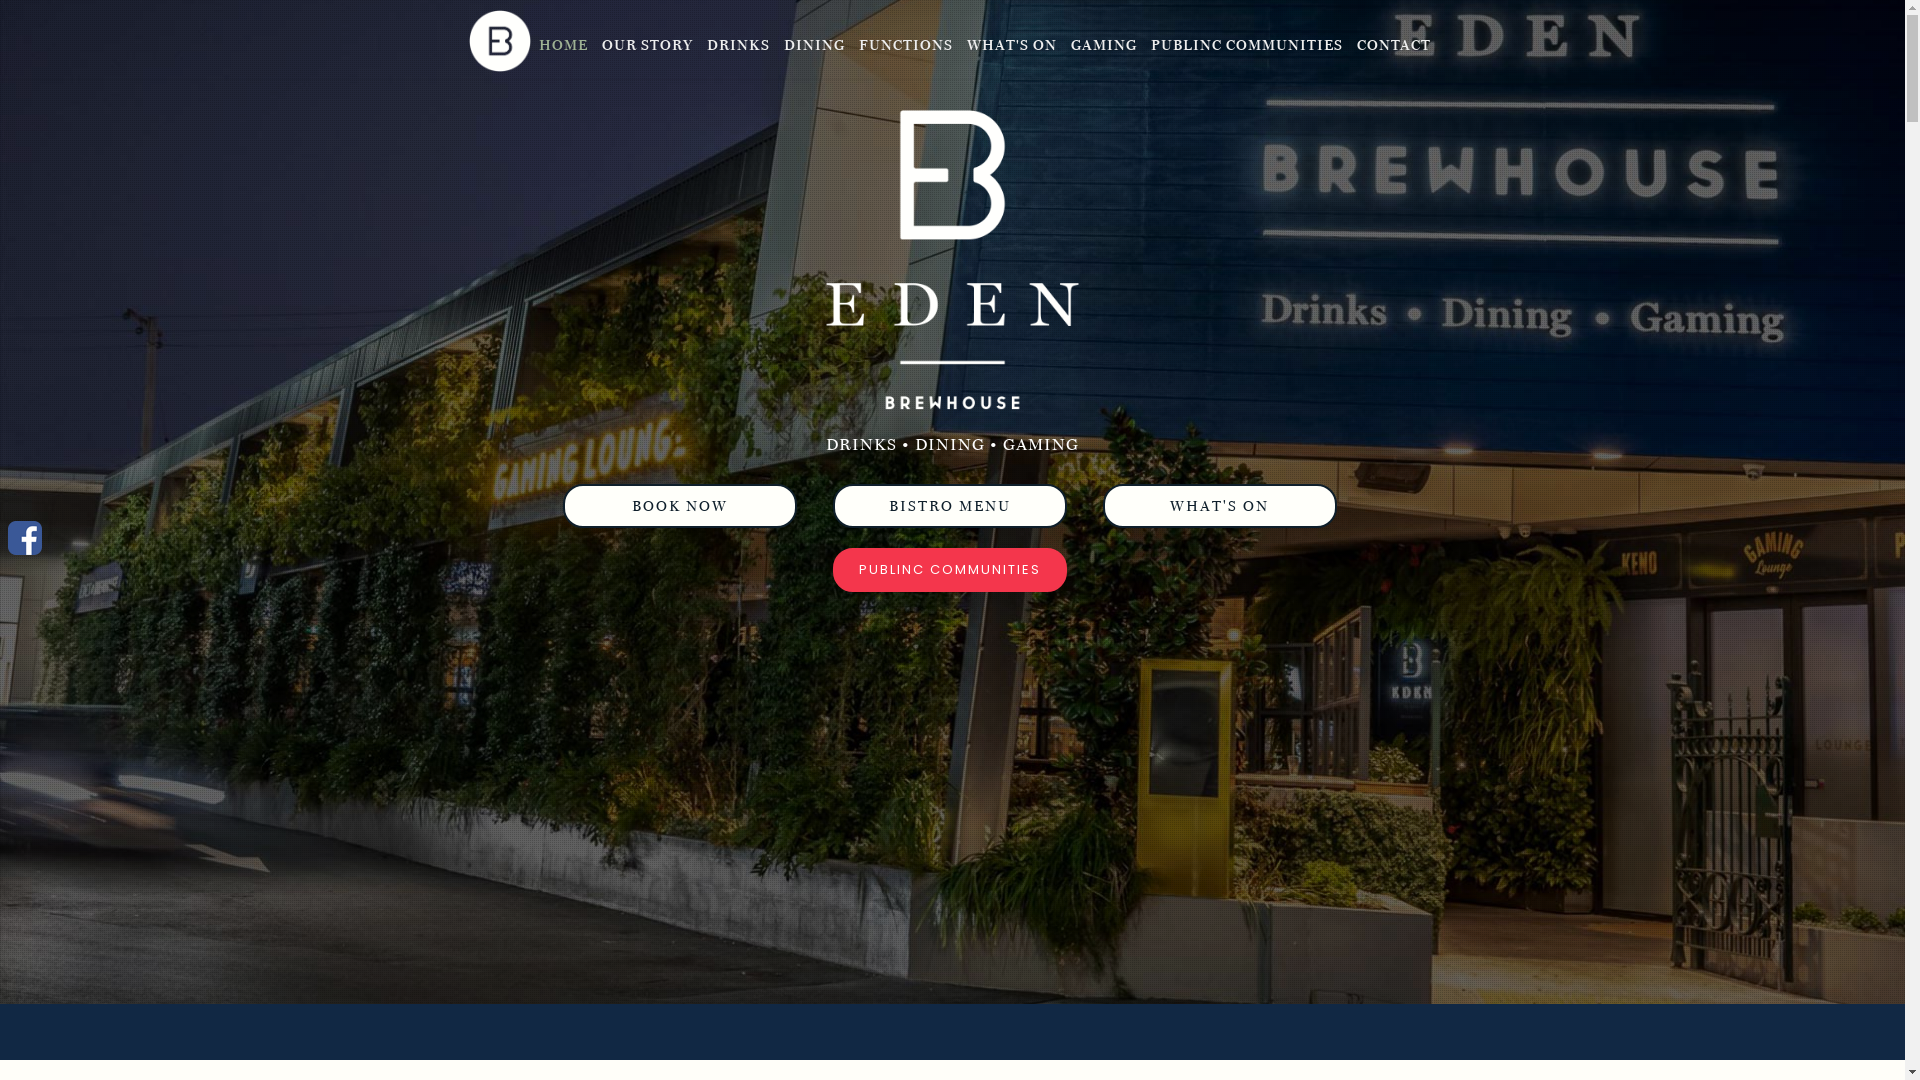 This screenshot has height=1080, width=1920. What do you see at coordinates (950, 506) in the screenshot?
I see `BISTRO MENU` at bounding box center [950, 506].